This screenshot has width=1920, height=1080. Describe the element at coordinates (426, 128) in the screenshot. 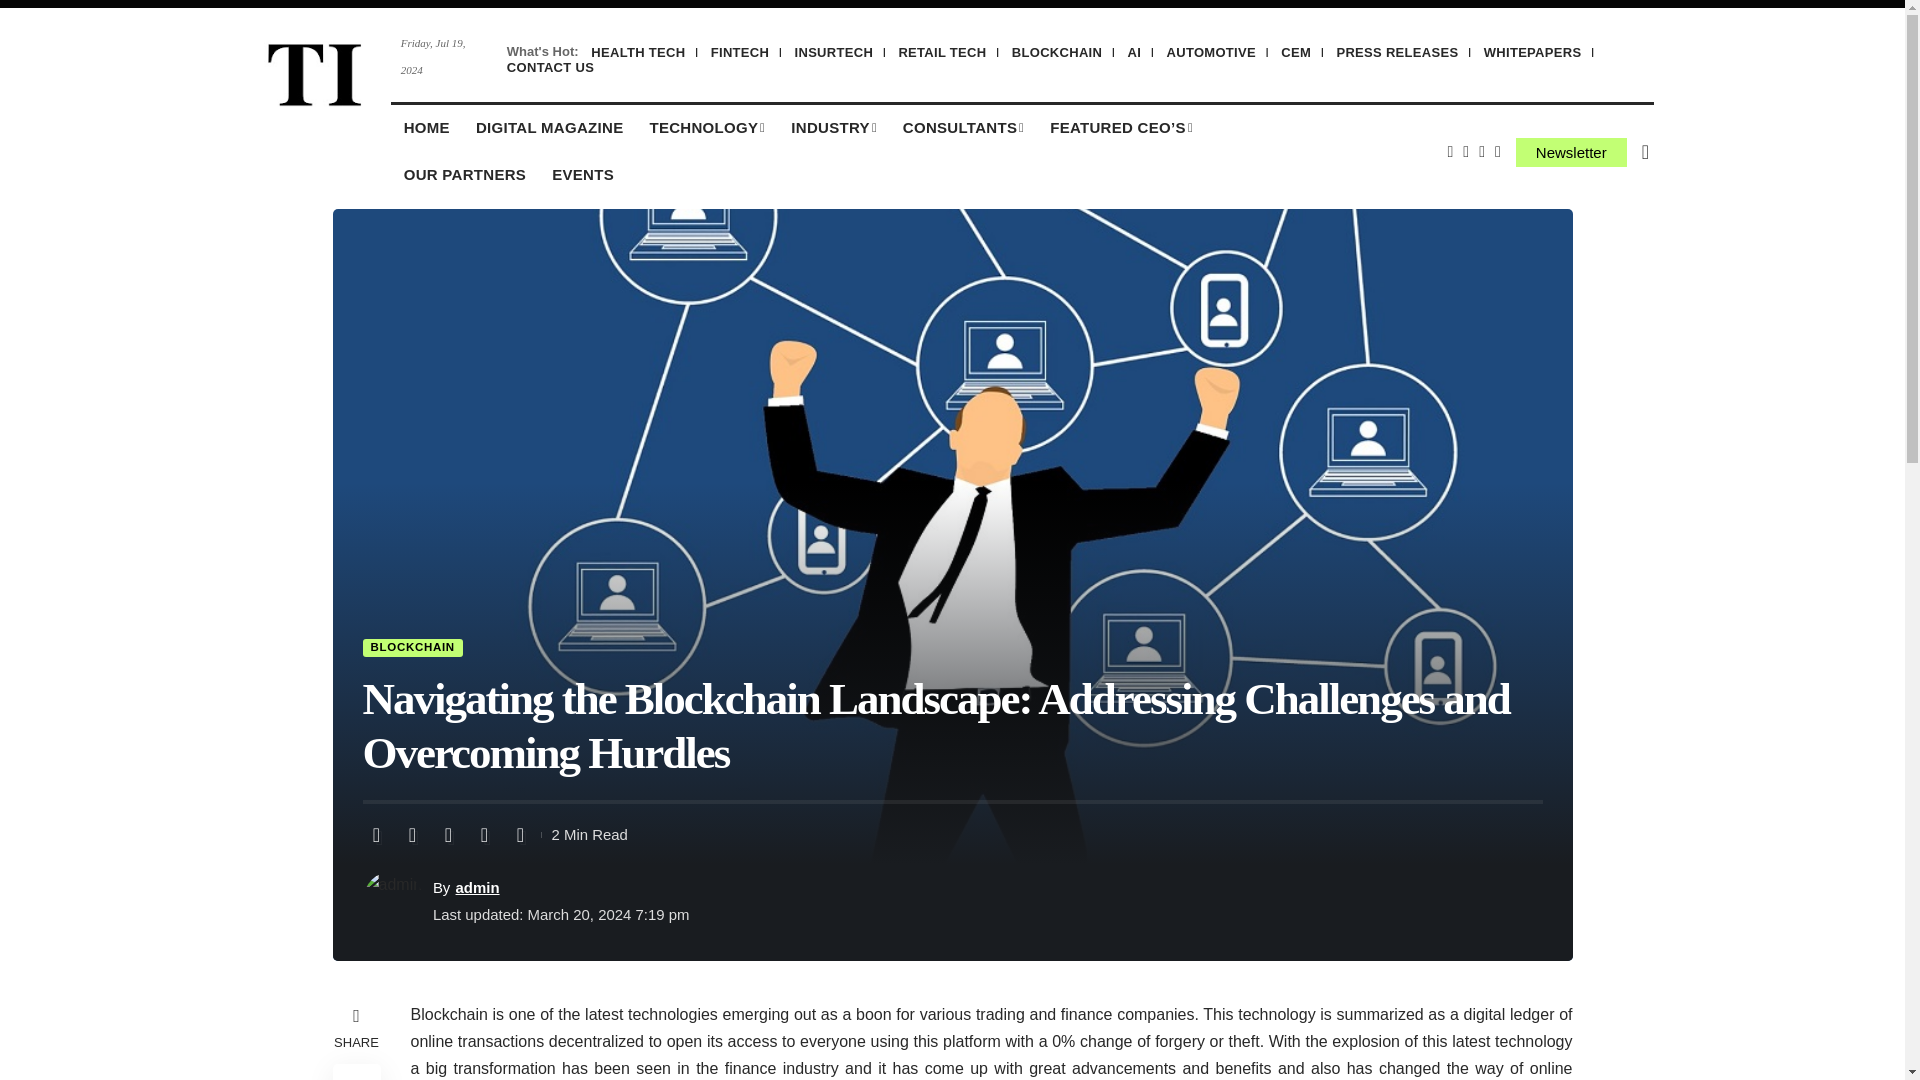

I see `HOME` at that location.